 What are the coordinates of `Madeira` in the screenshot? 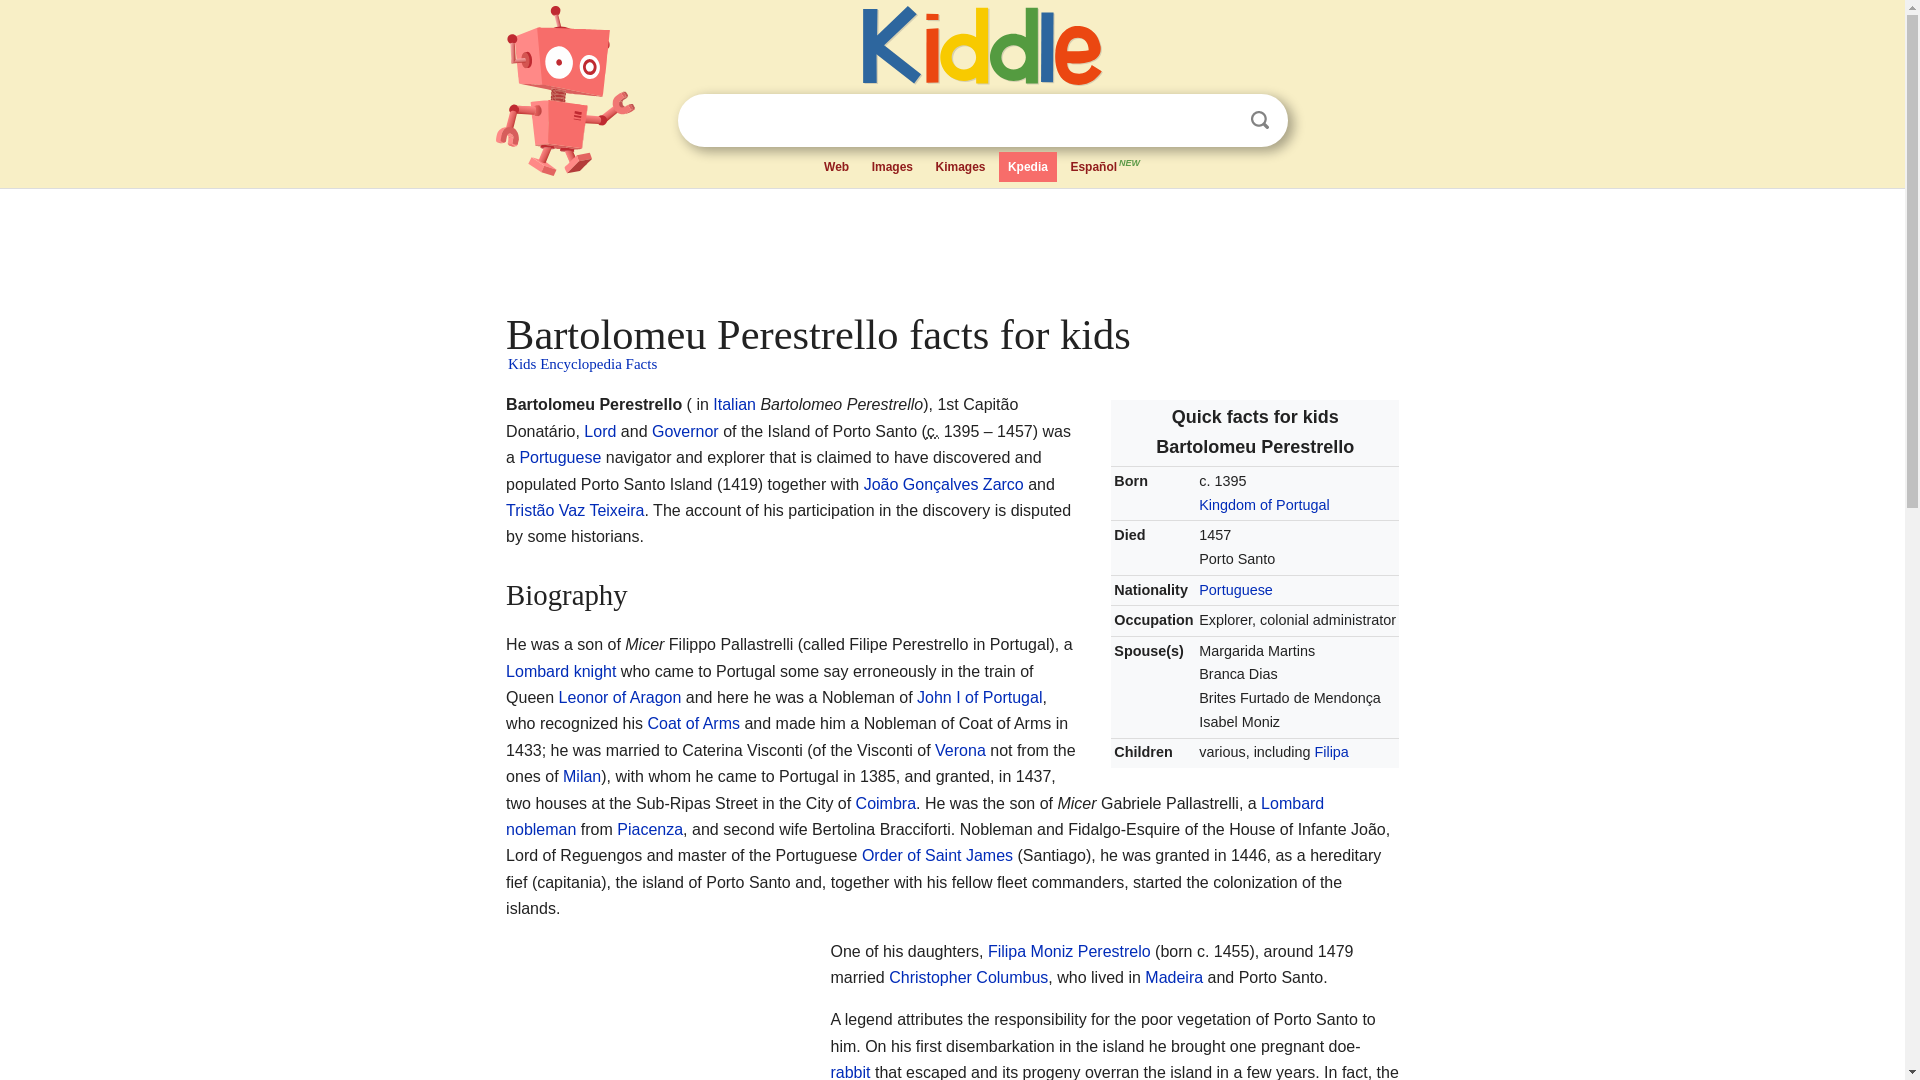 It's located at (1174, 977).